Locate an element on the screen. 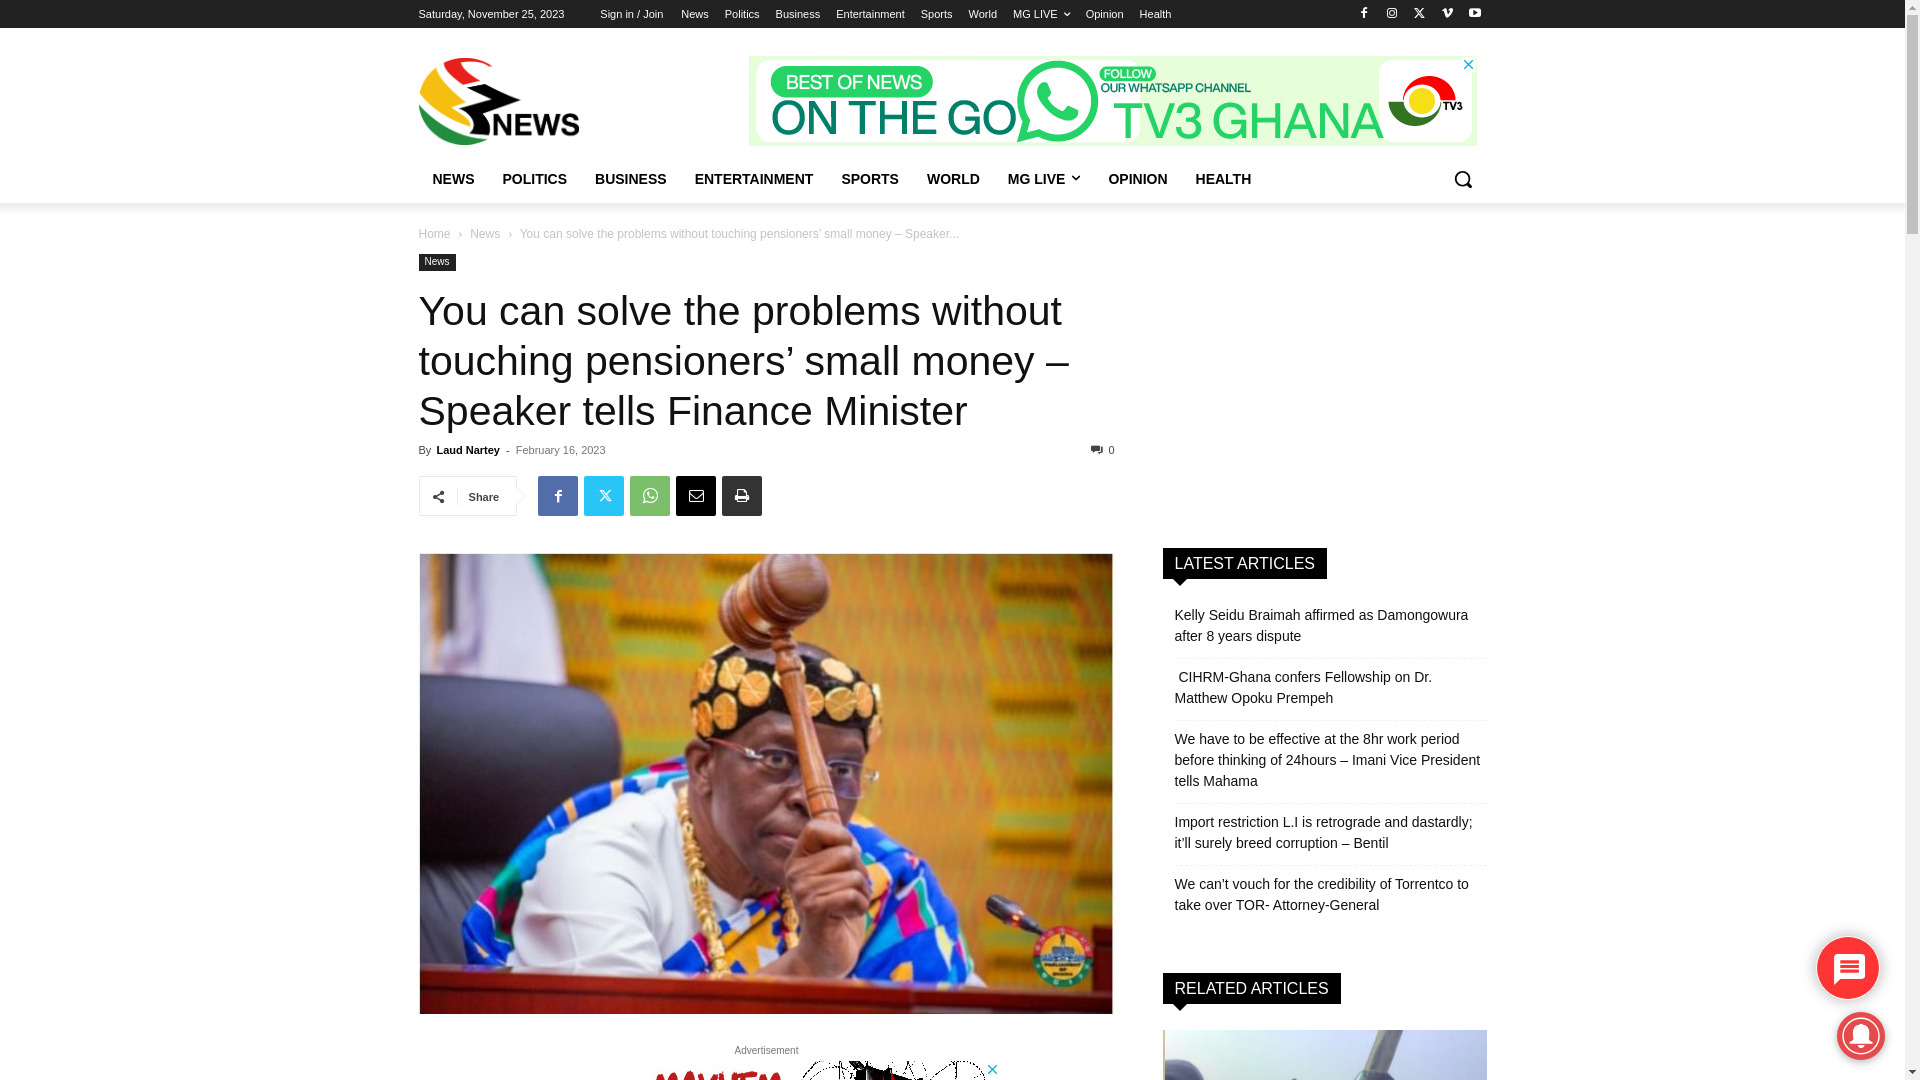 The width and height of the screenshot is (1920, 1080). 0 is located at coordinates (1102, 450).